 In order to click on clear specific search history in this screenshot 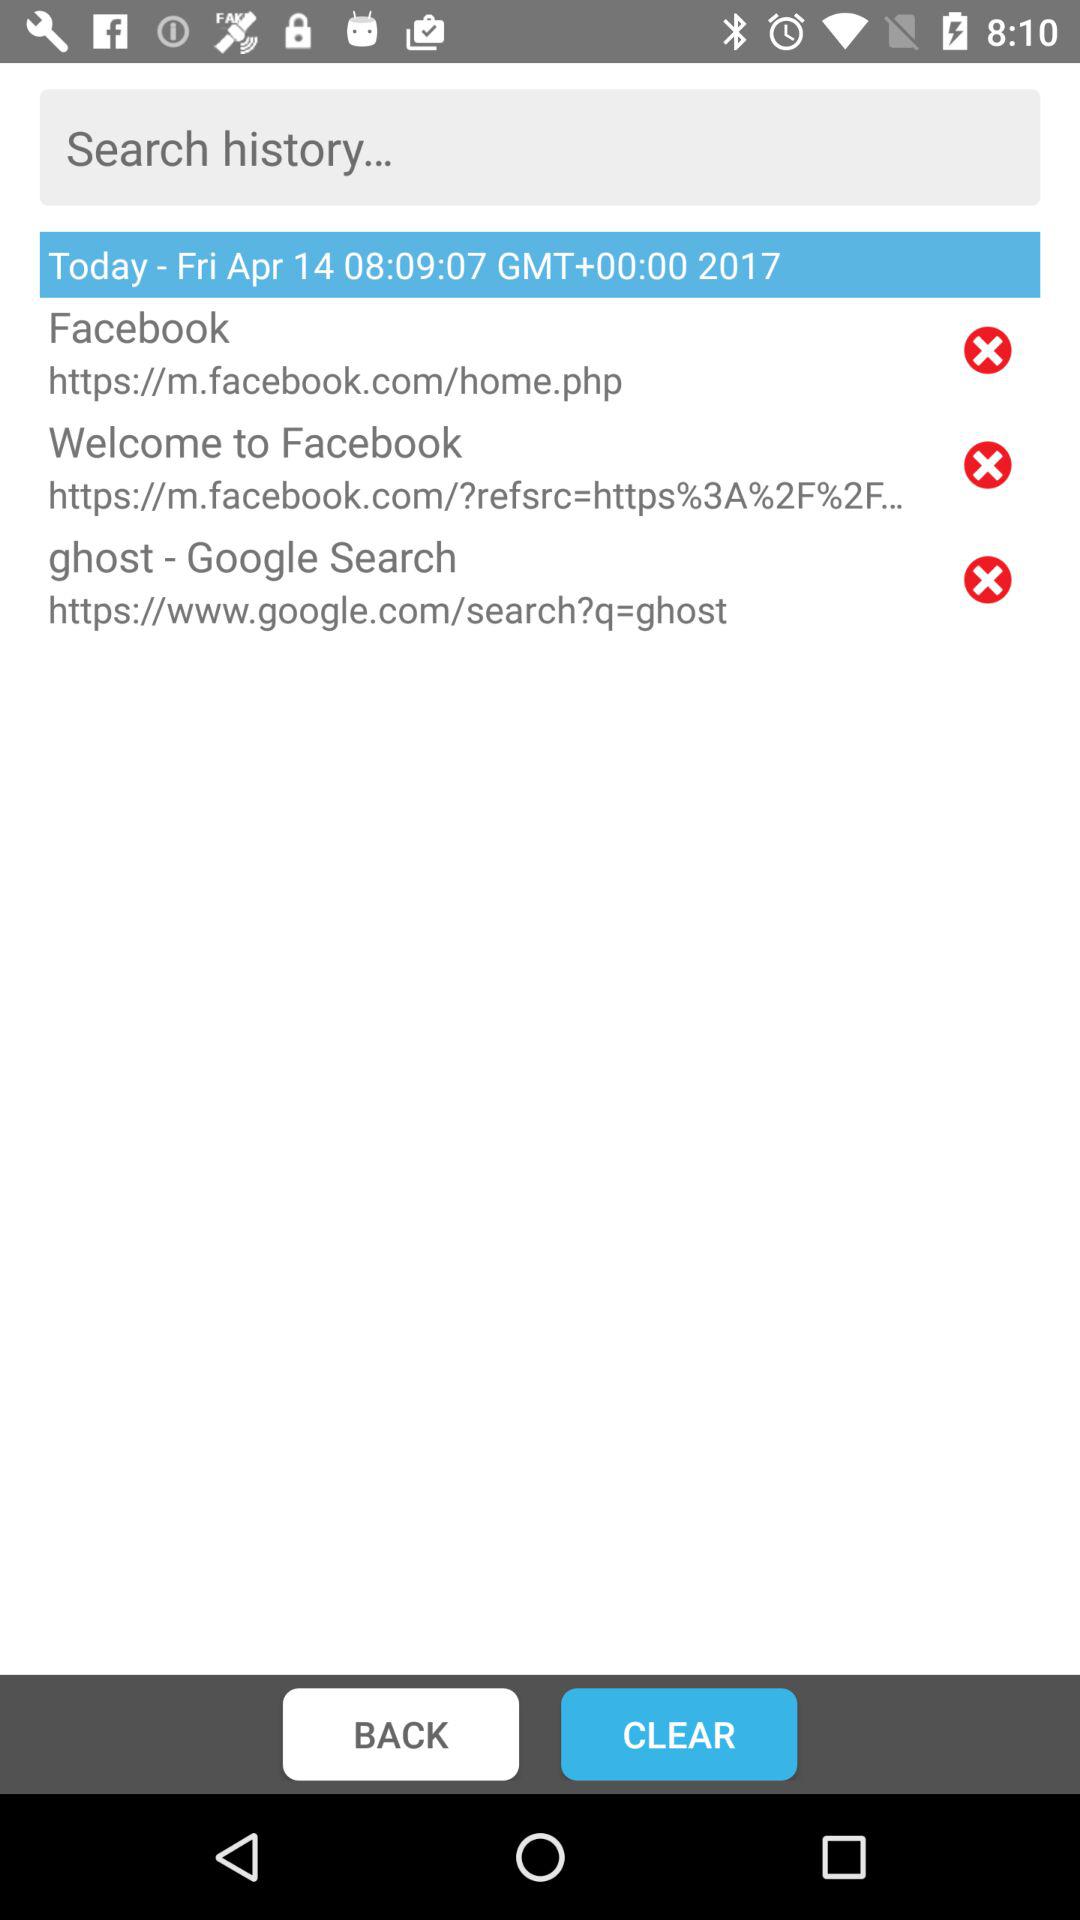, I will do `click(988, 580)`.